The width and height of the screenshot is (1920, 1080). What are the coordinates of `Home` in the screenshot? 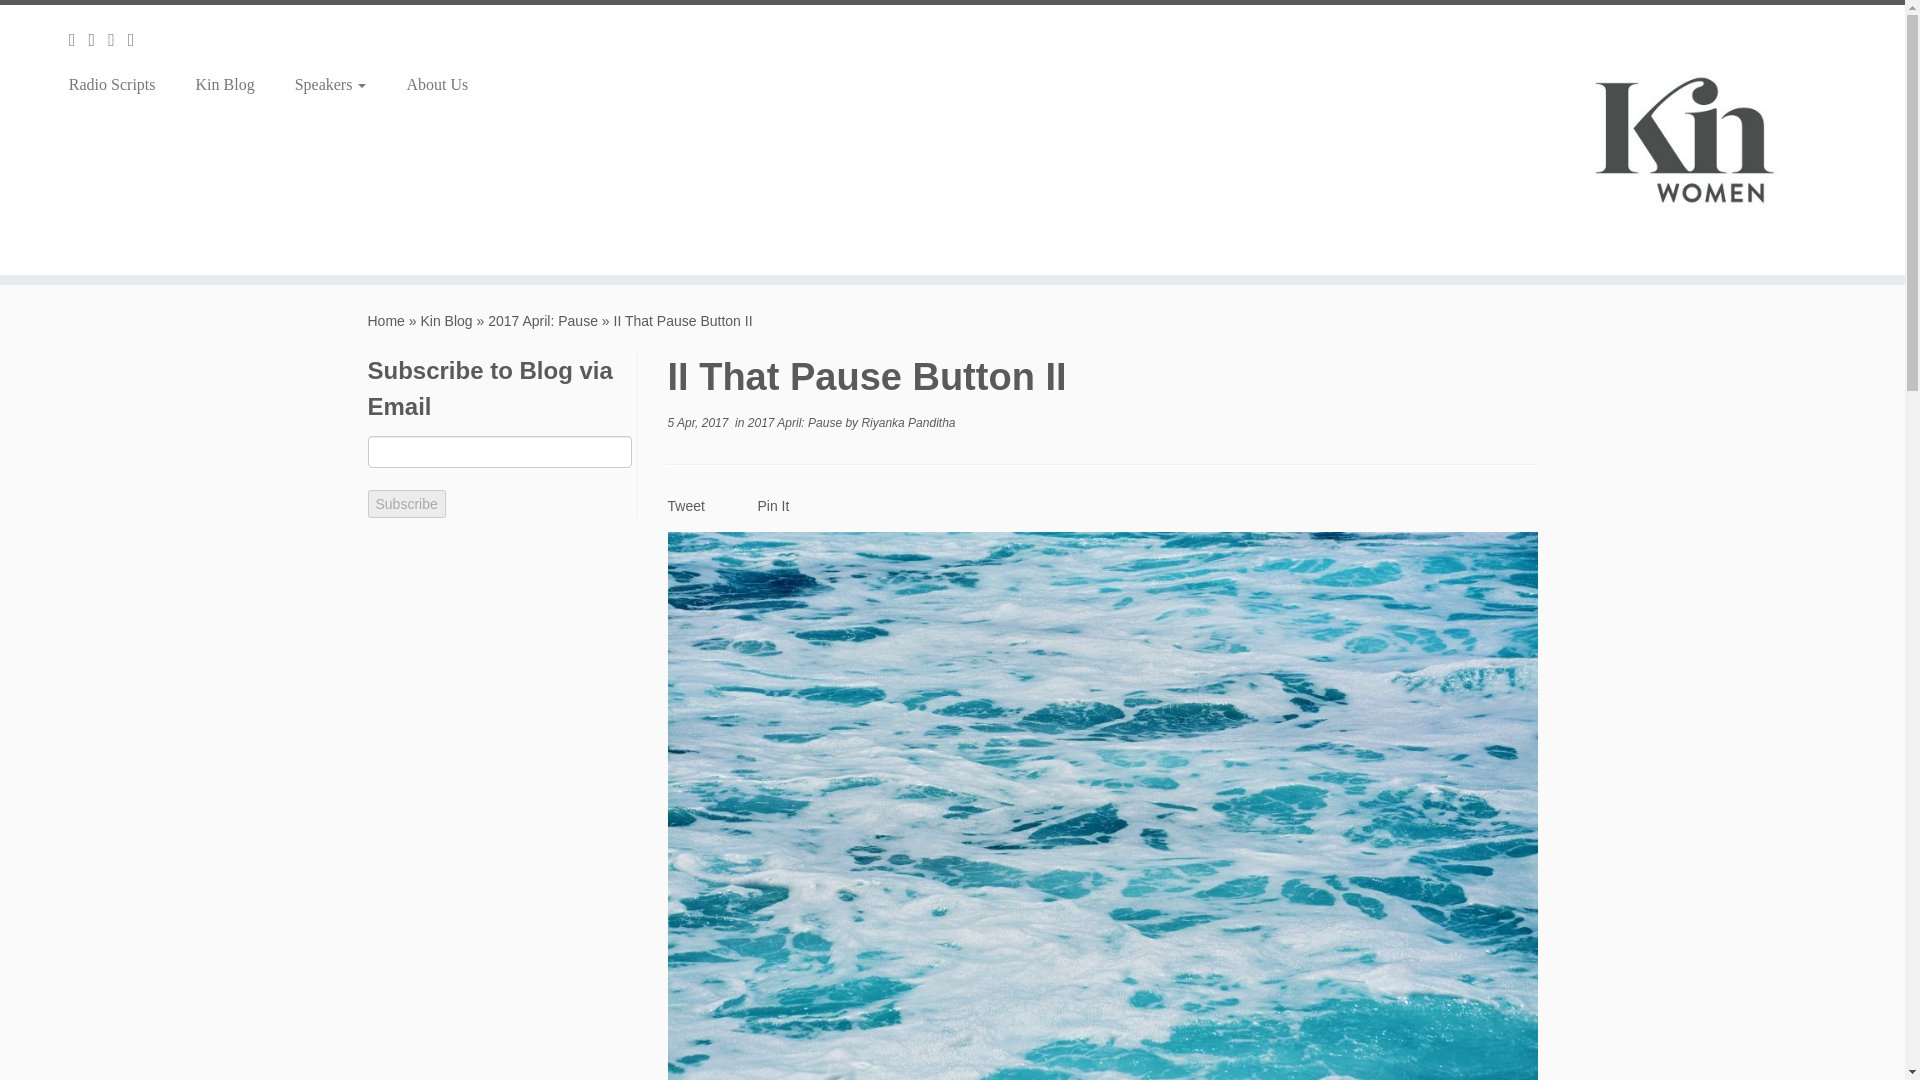 It's located at (386, 321).